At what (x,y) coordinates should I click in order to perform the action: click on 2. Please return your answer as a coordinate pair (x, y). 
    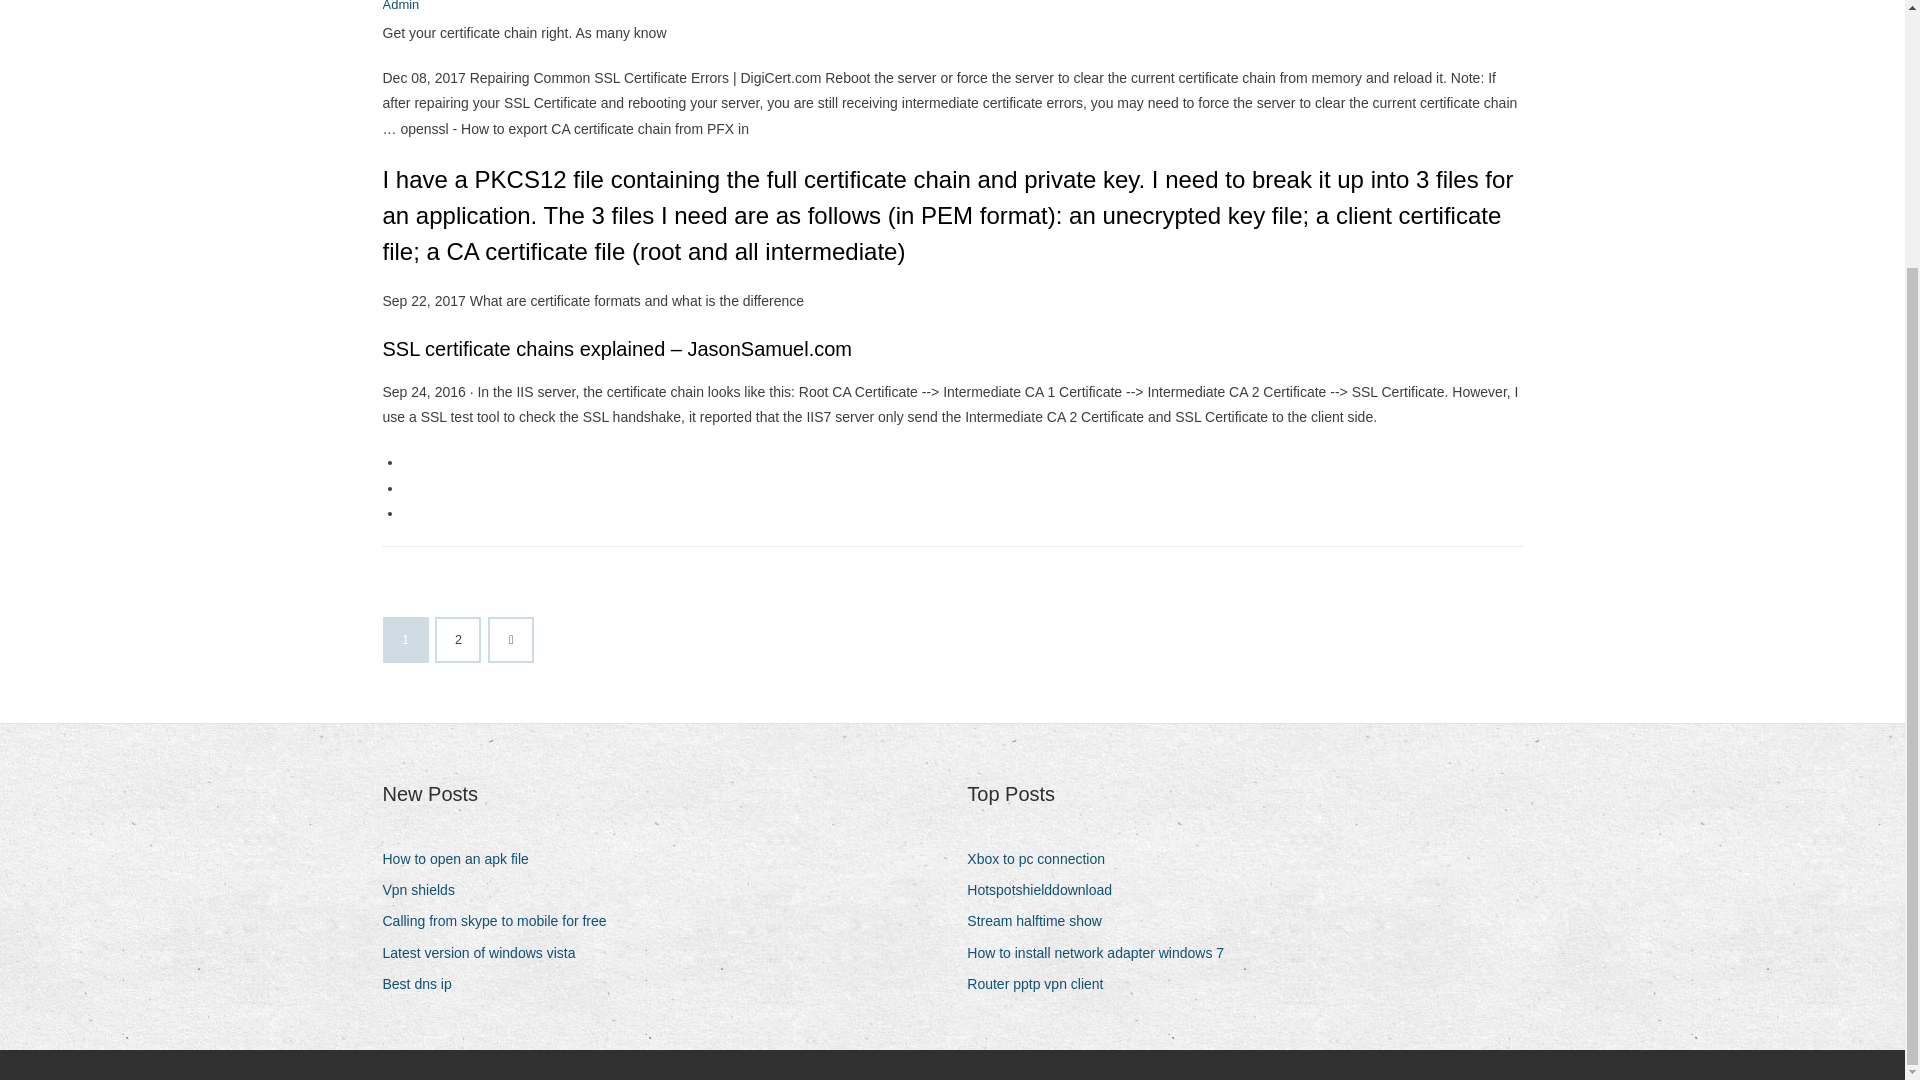
    Looking at the image, I should click on (458, 639).